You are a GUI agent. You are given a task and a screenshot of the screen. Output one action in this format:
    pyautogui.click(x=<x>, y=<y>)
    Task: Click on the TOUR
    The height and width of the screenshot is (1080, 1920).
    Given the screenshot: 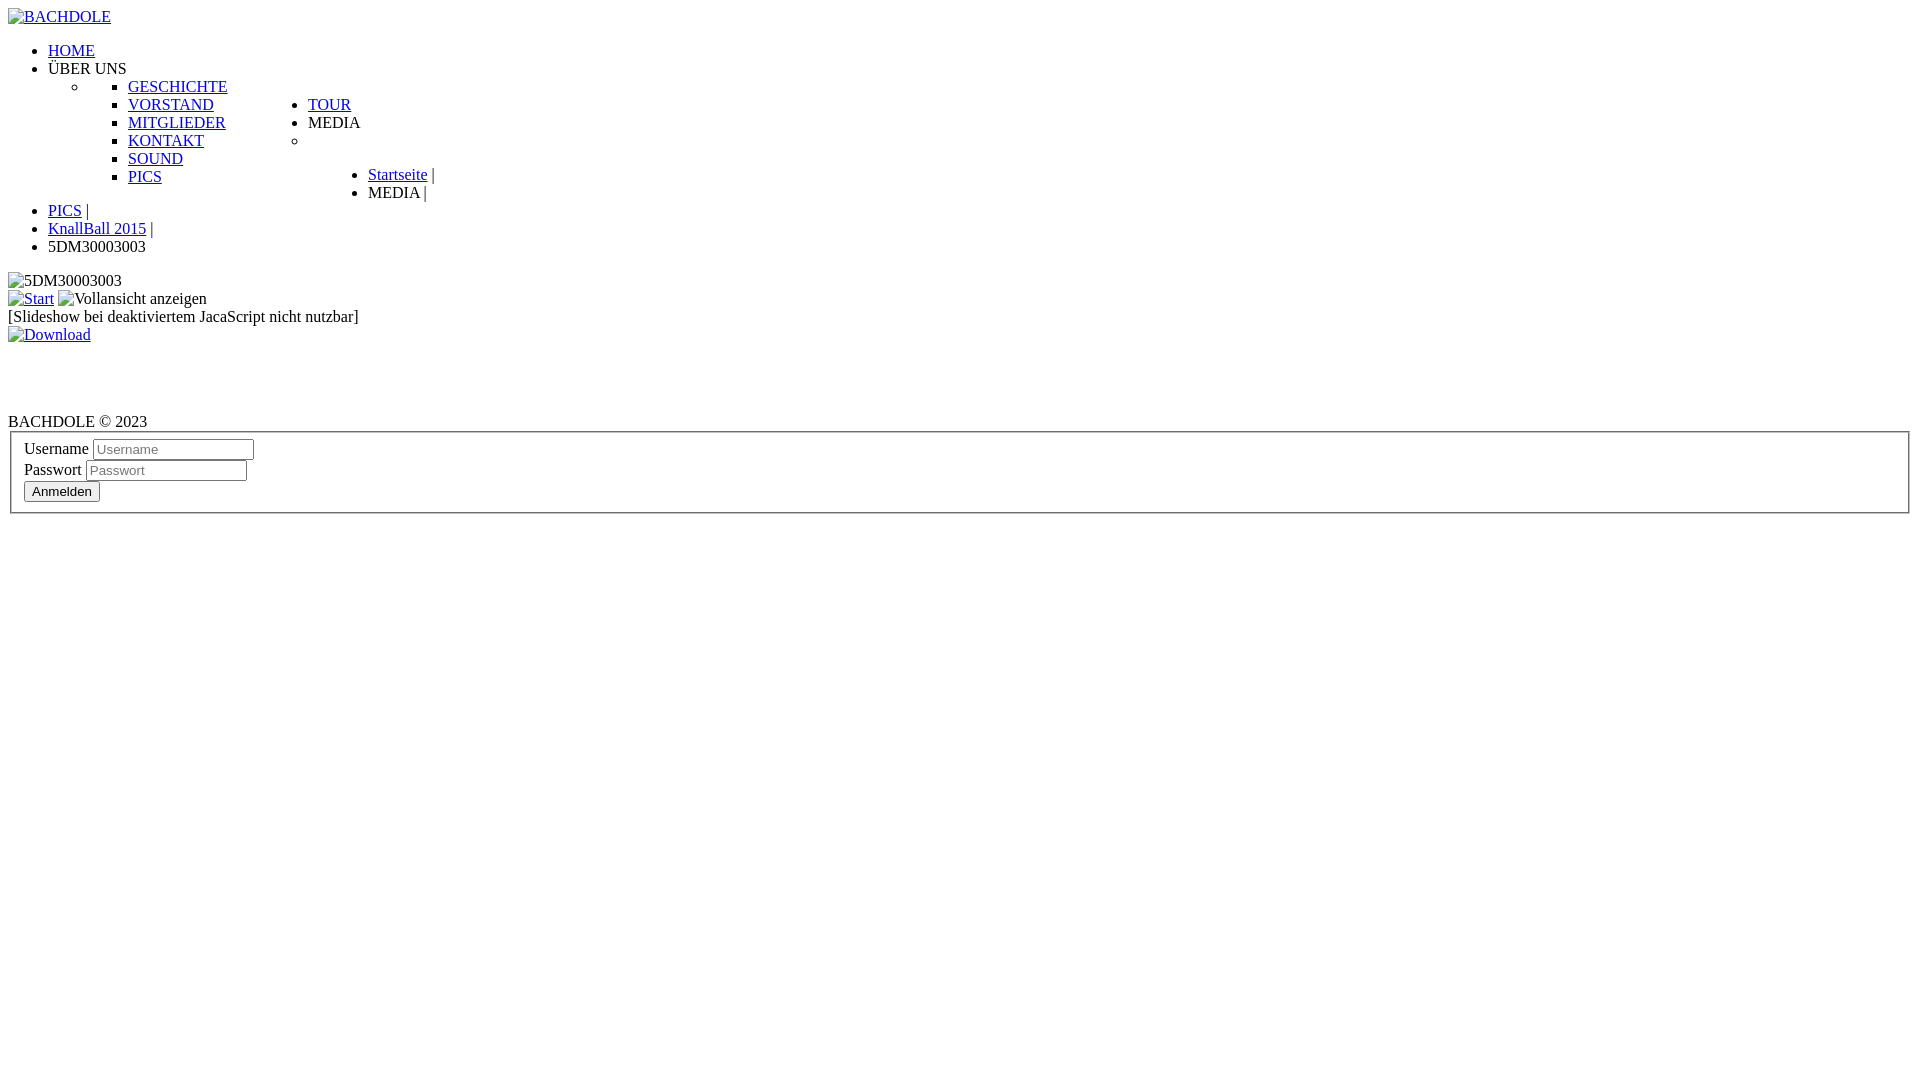 What is the action you would take?
    pyautogui.click(x=330, y=104)
    